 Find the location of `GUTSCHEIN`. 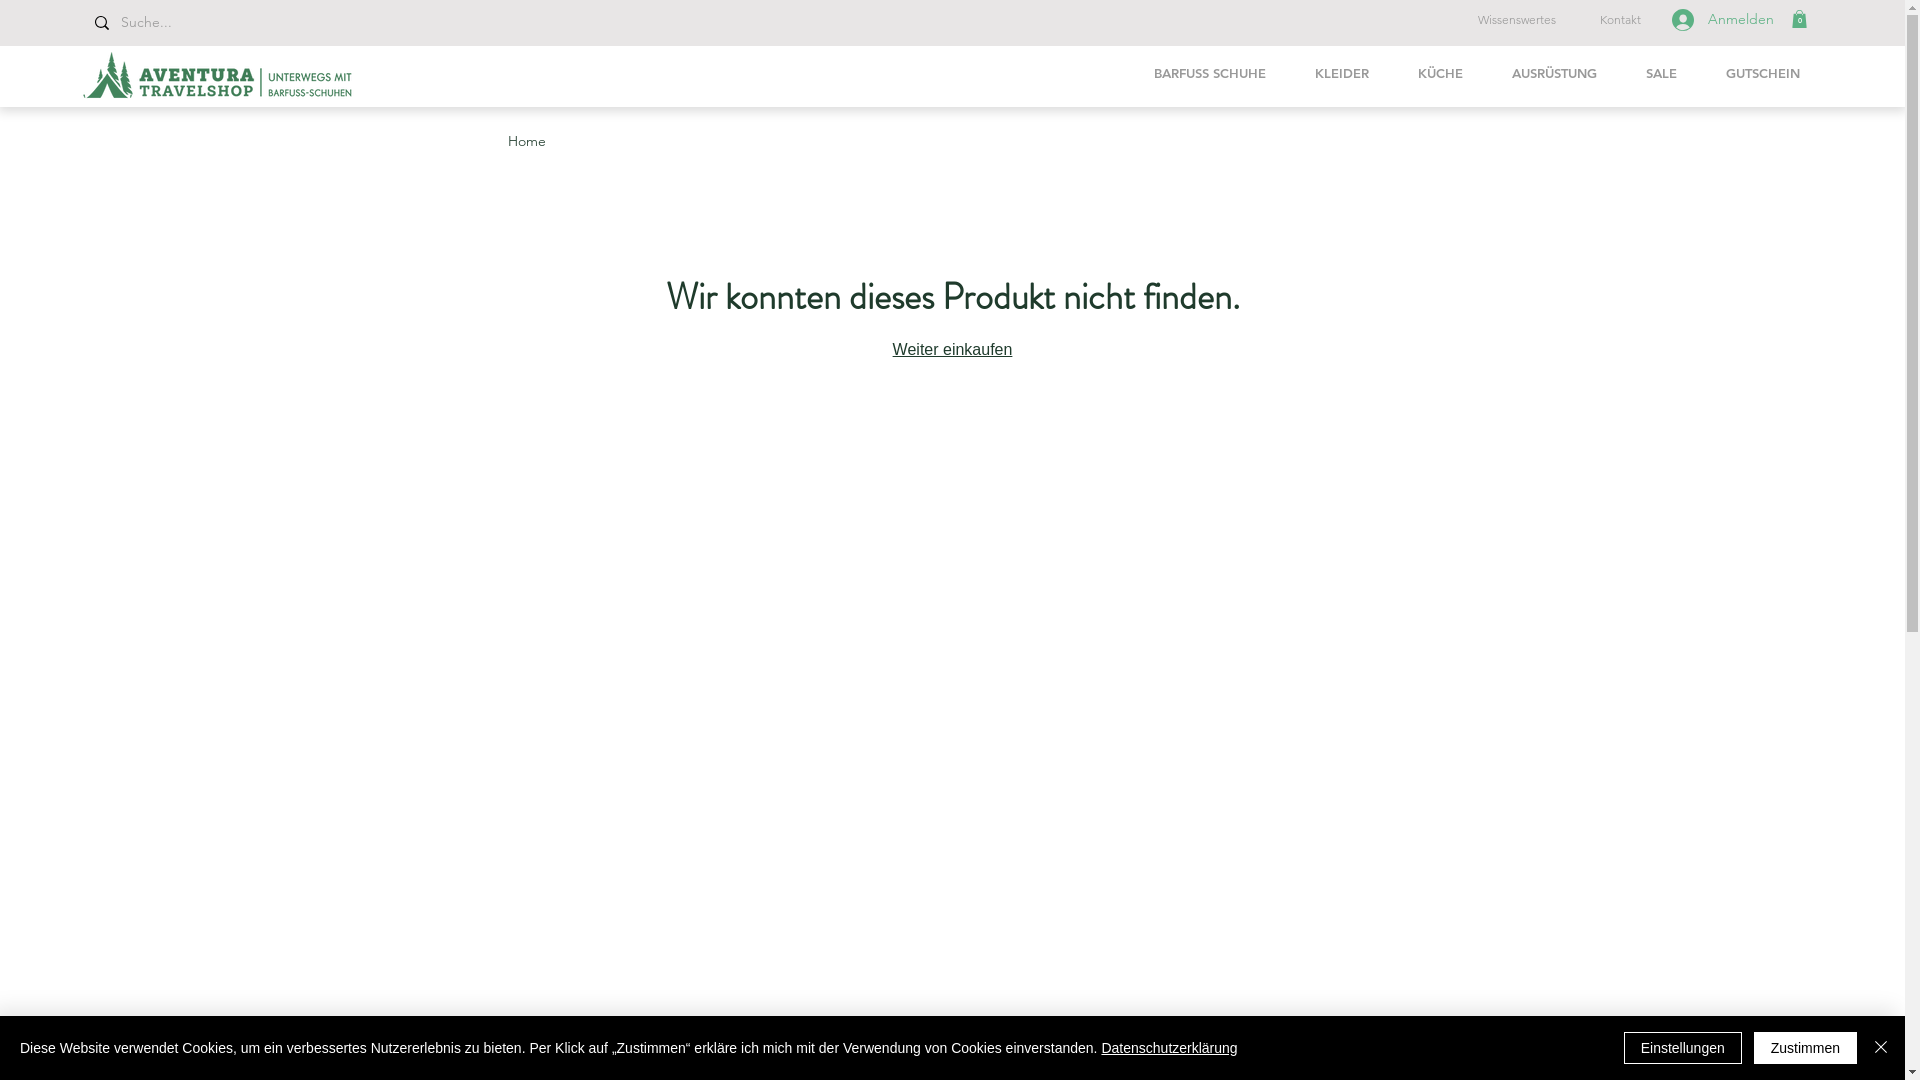

GUTSCHEIN is located at coordinates (1762, 73).